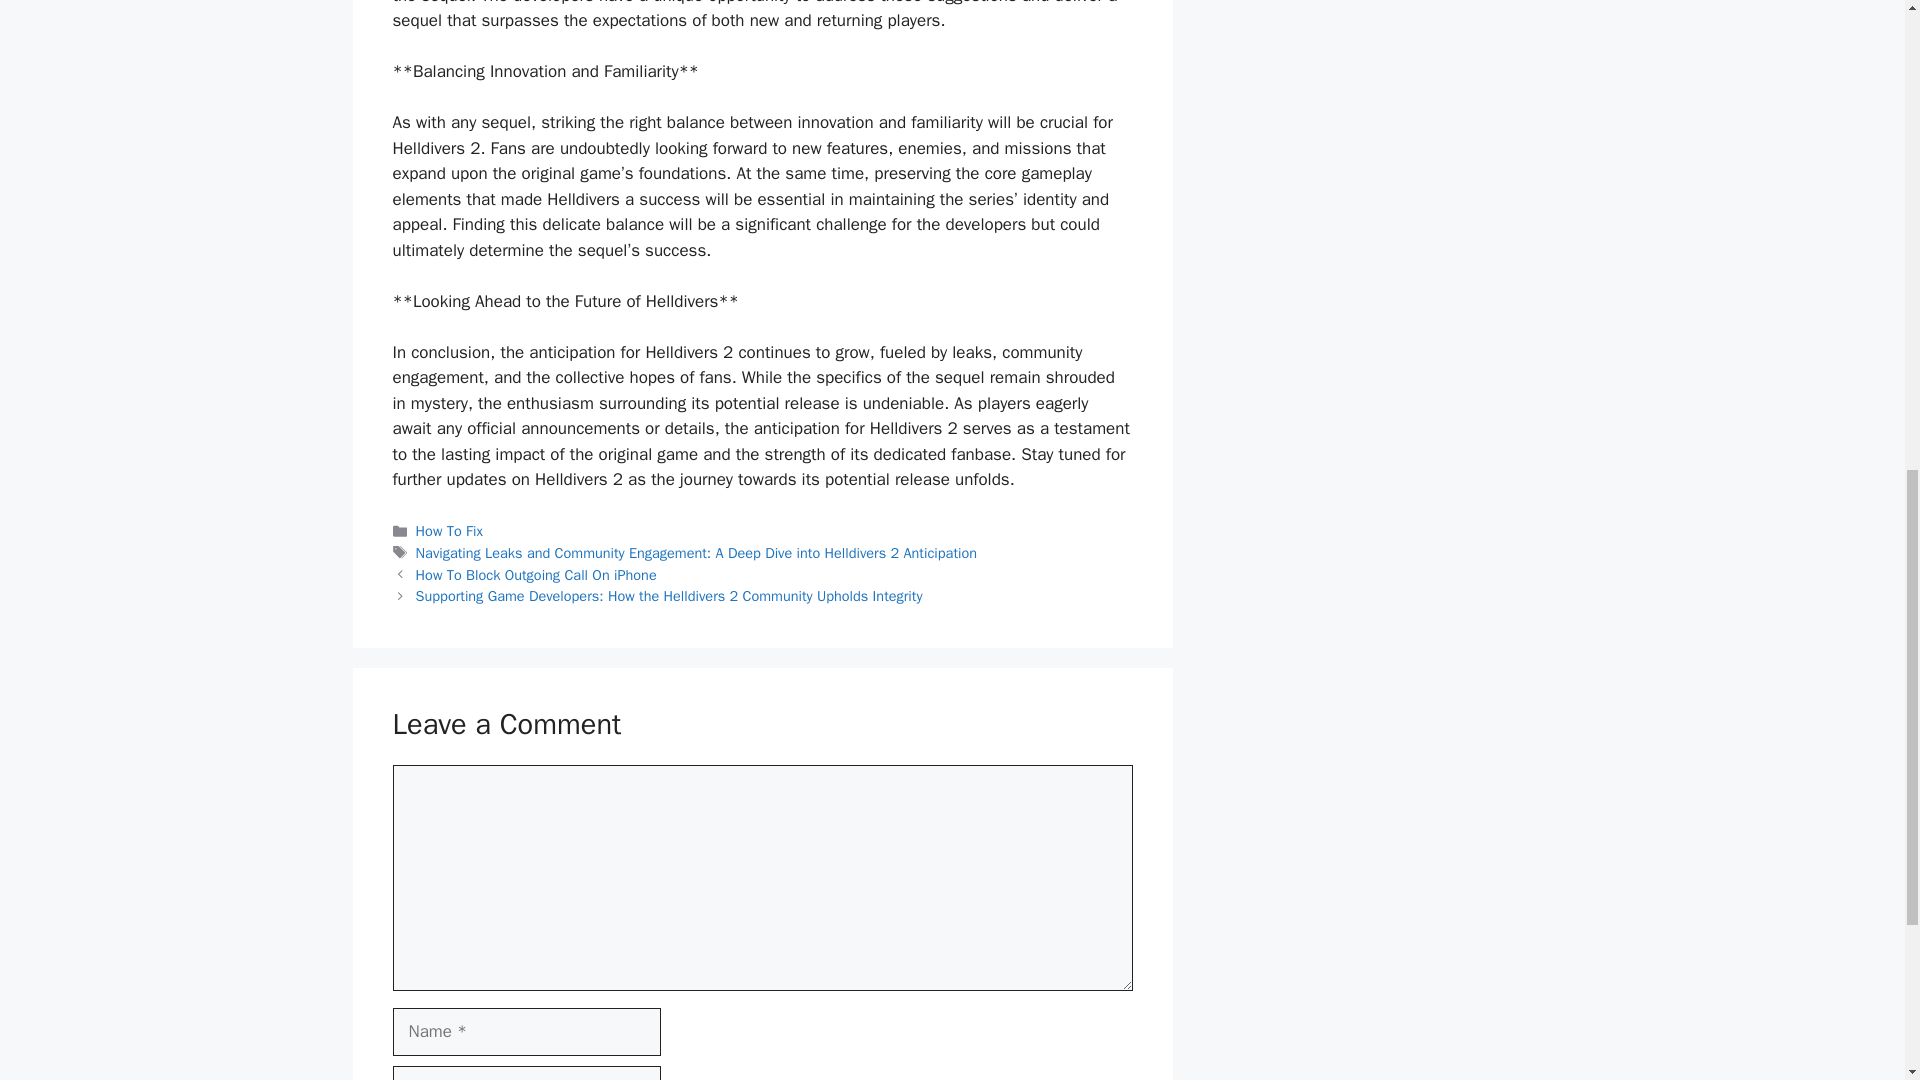 This screenshot has width=1920, height=1080. Describe the element at coordinates (450, 530) in the screenshot. I see `How To Fix` at that location.